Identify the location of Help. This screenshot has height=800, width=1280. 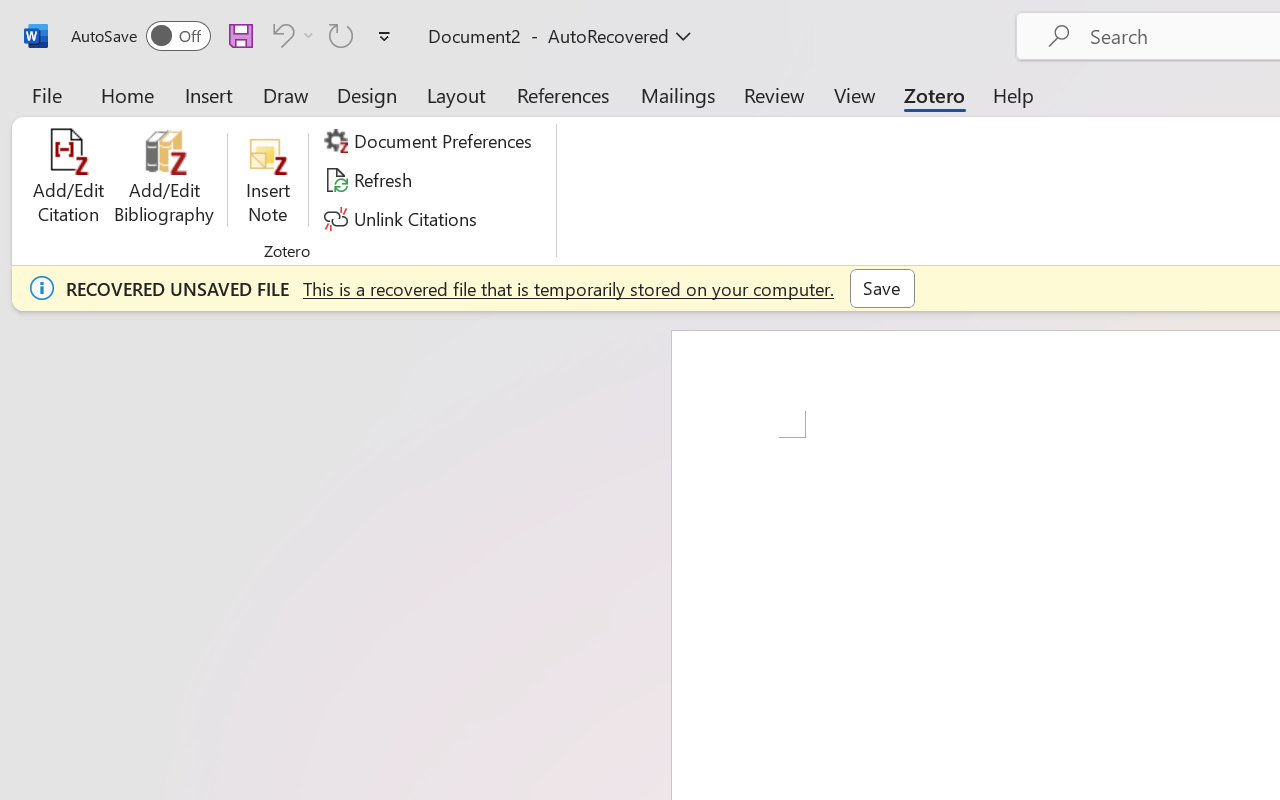
(1014, 94).